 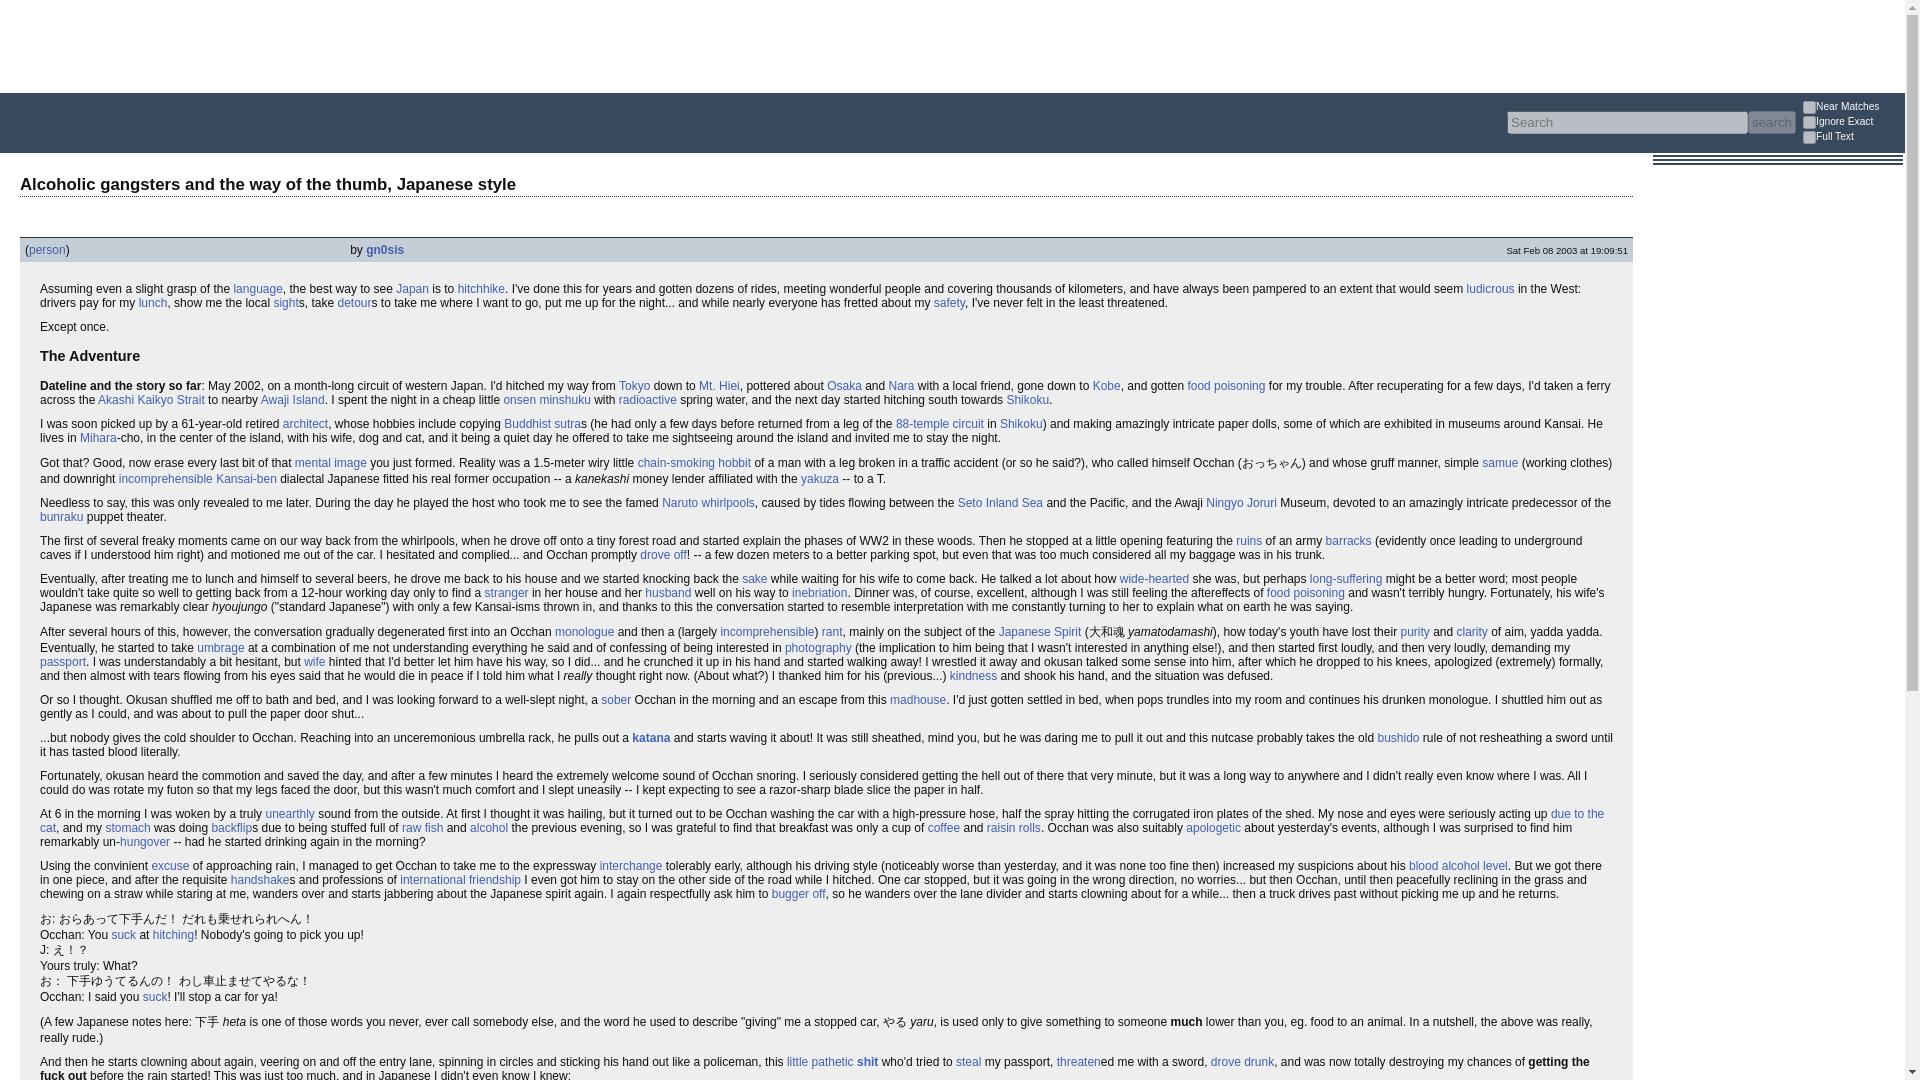 What do you see at coordinates (568, 423) in the screenshot?
I see `sutra` at bounding box center [568, 423].